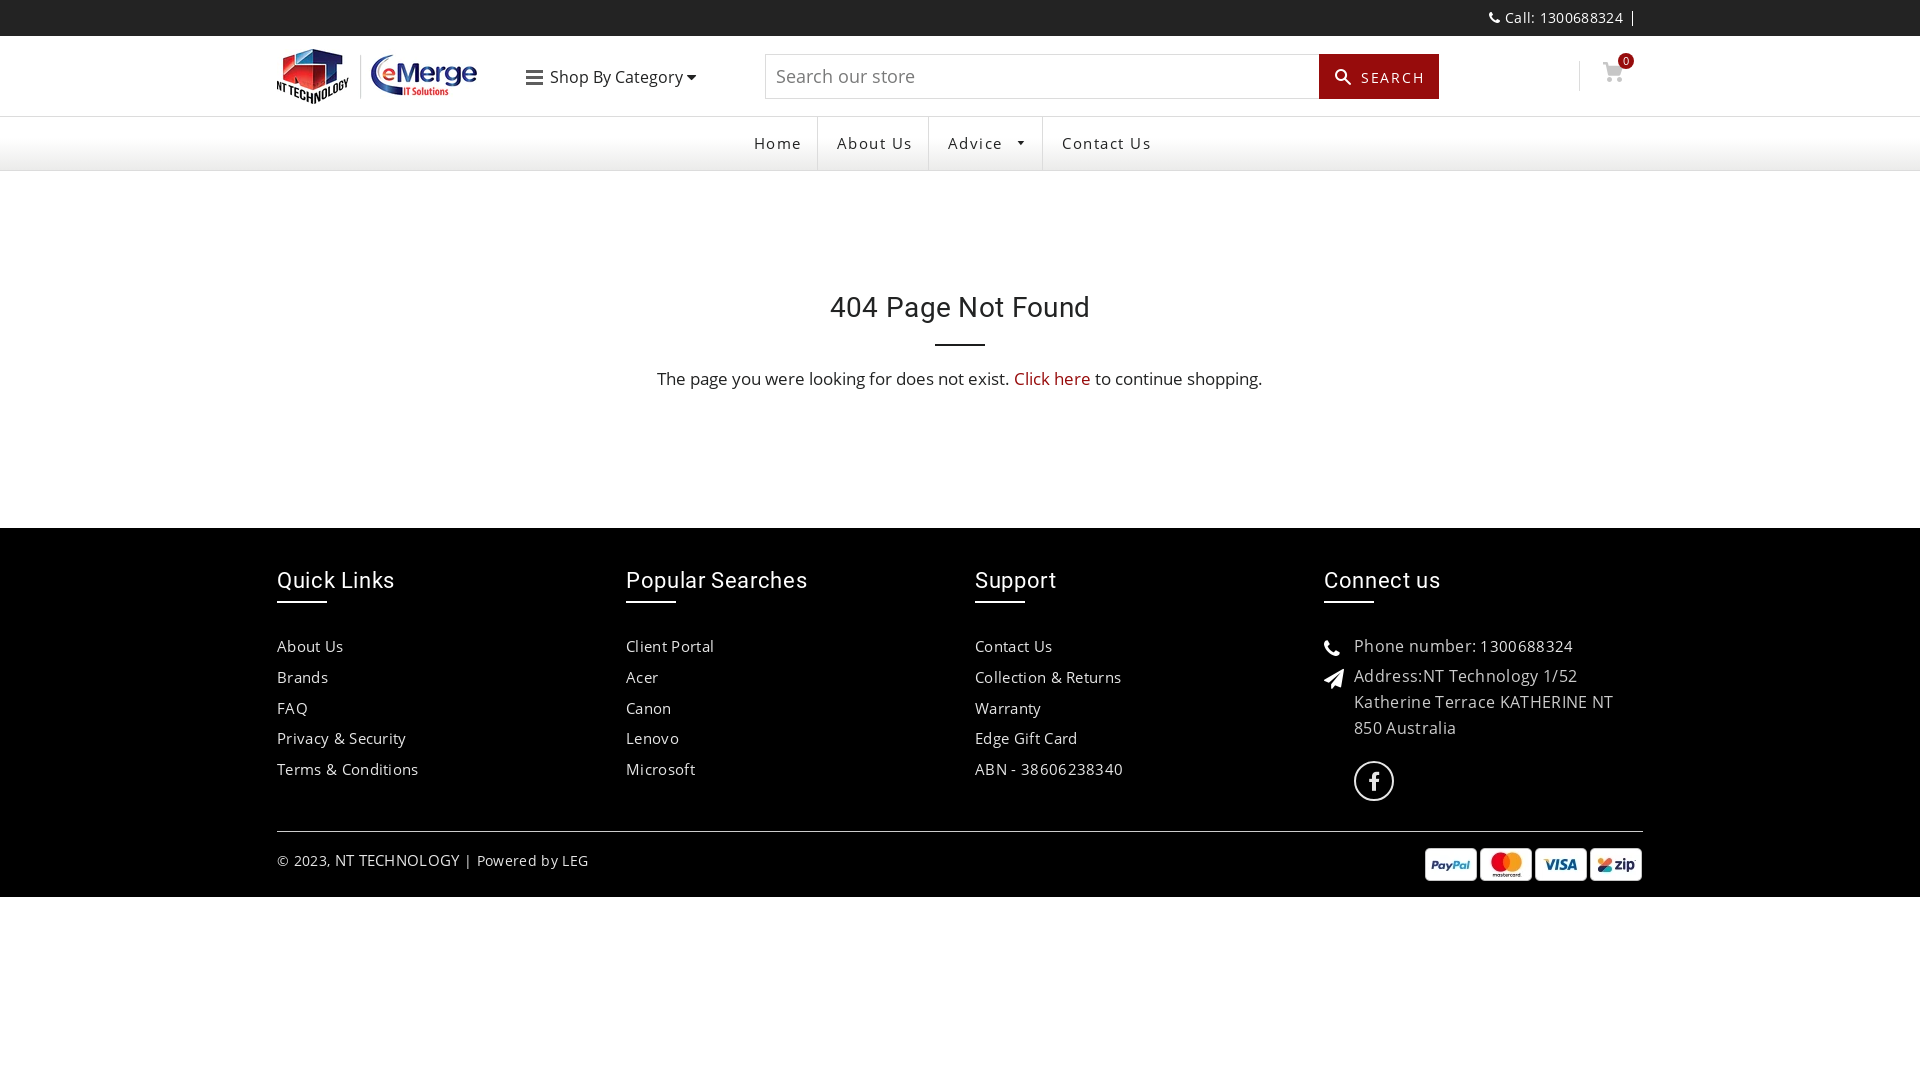 This screenshot has height=1080, width=1920. What do you see at coordinates (652, 738) in the screenshot?
I see `Lenovo` at bounding box center [652, 738].